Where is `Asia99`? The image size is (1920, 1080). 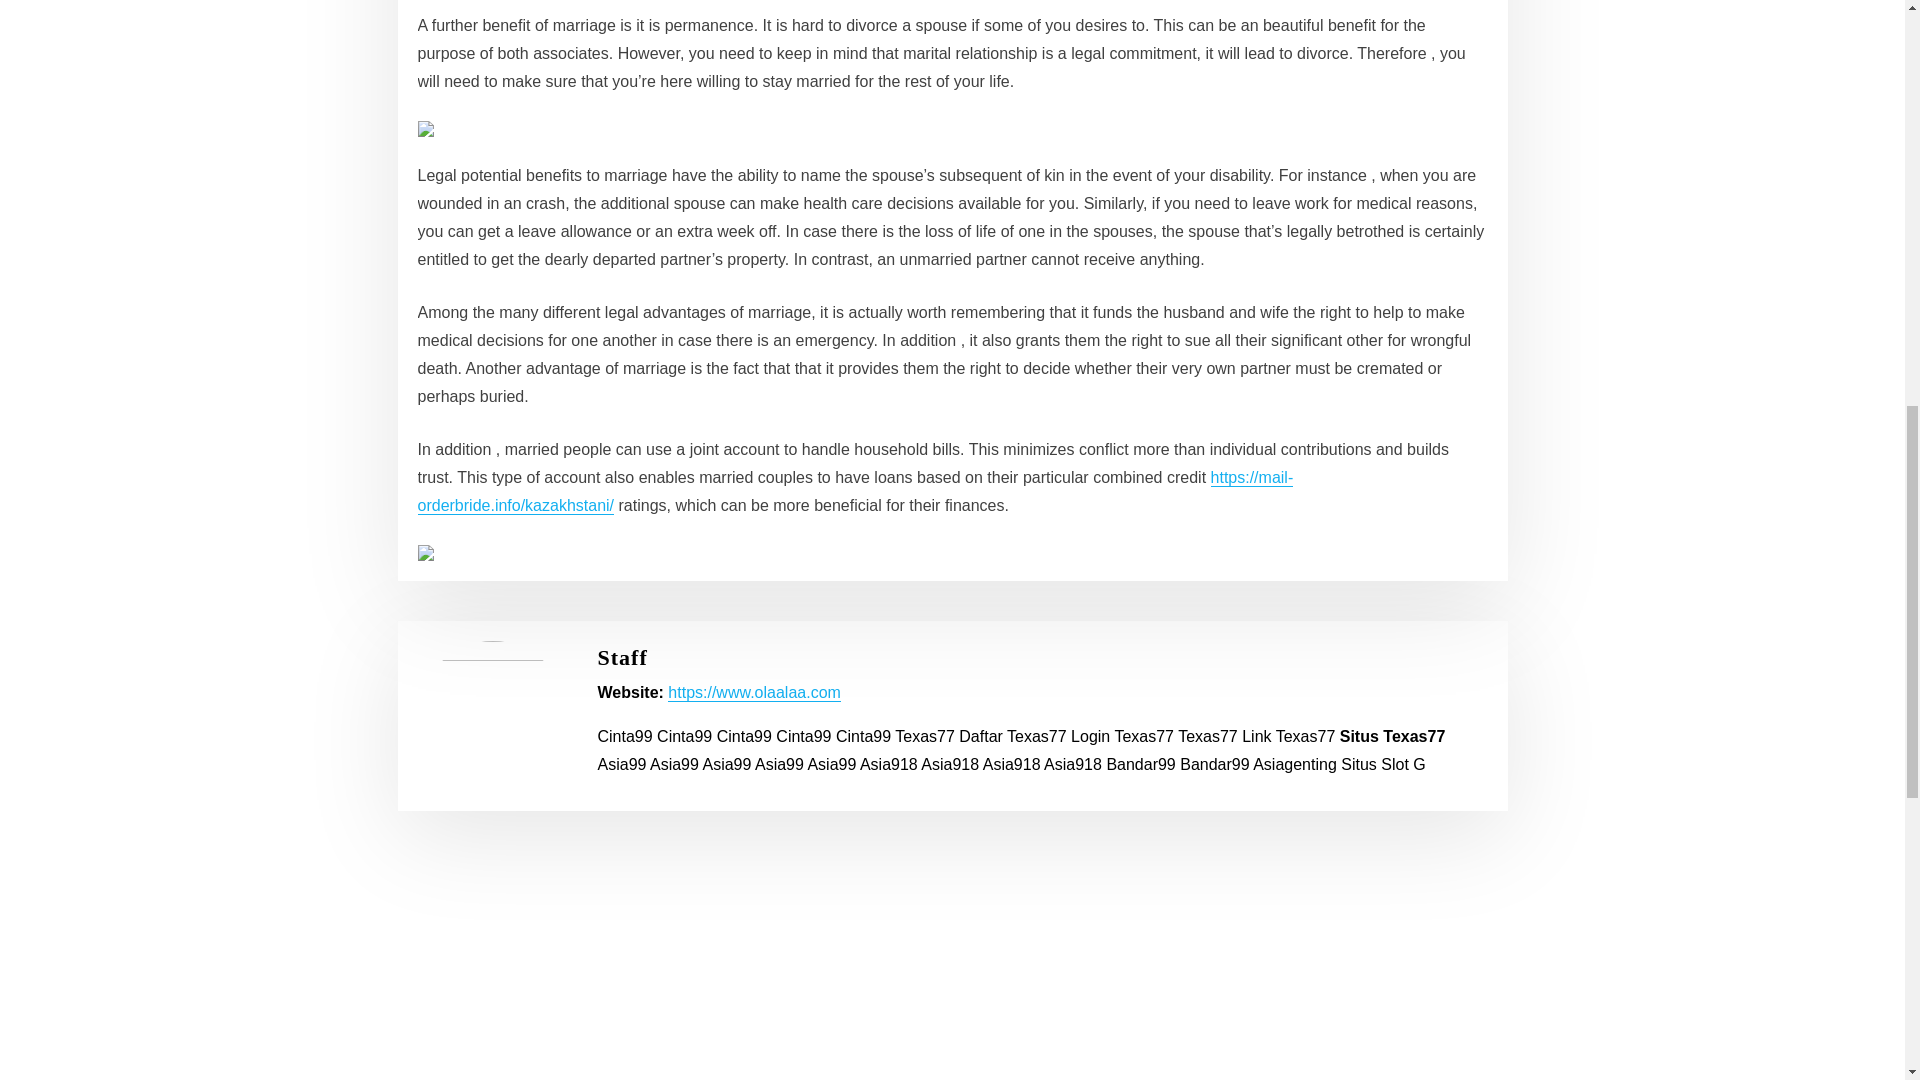
Asia99 is located at coordinates (726, 764).